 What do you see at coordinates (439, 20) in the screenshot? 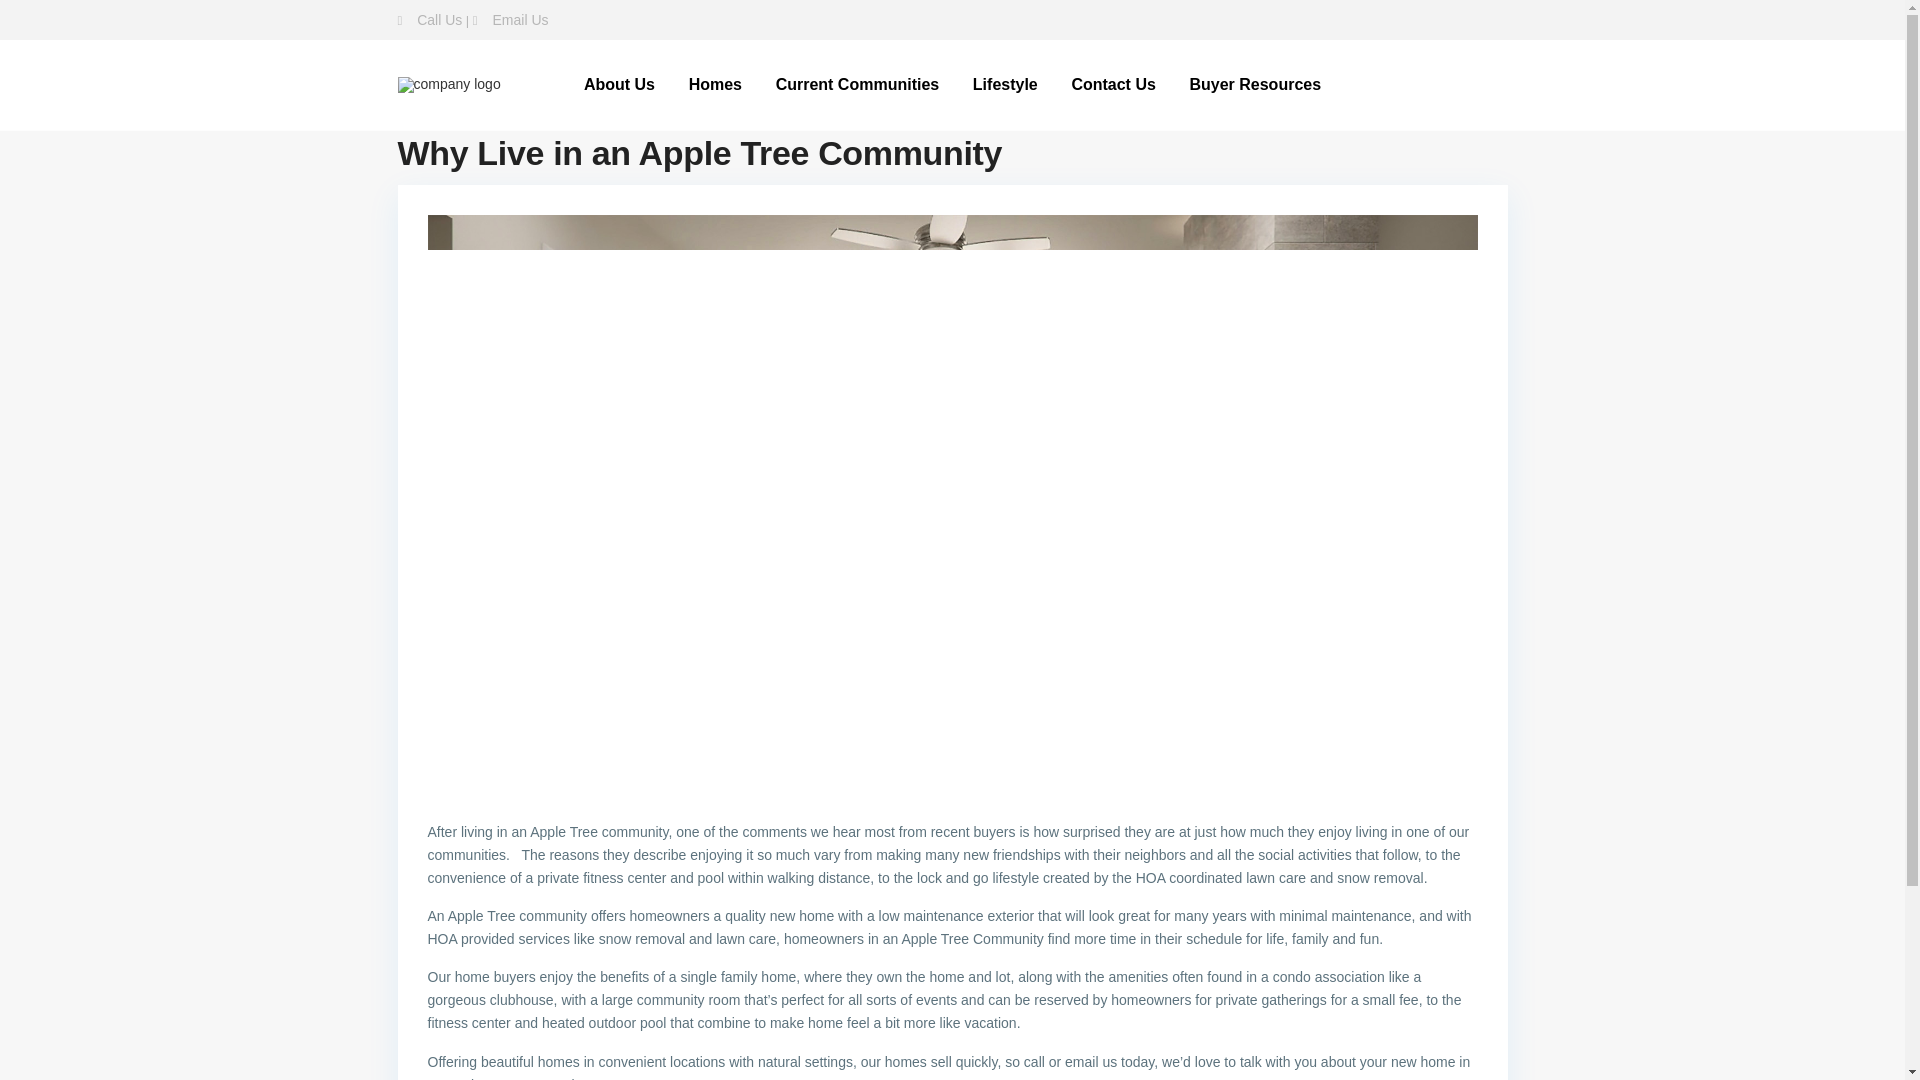
I see `Call Us` at bounding box center [439, 20].